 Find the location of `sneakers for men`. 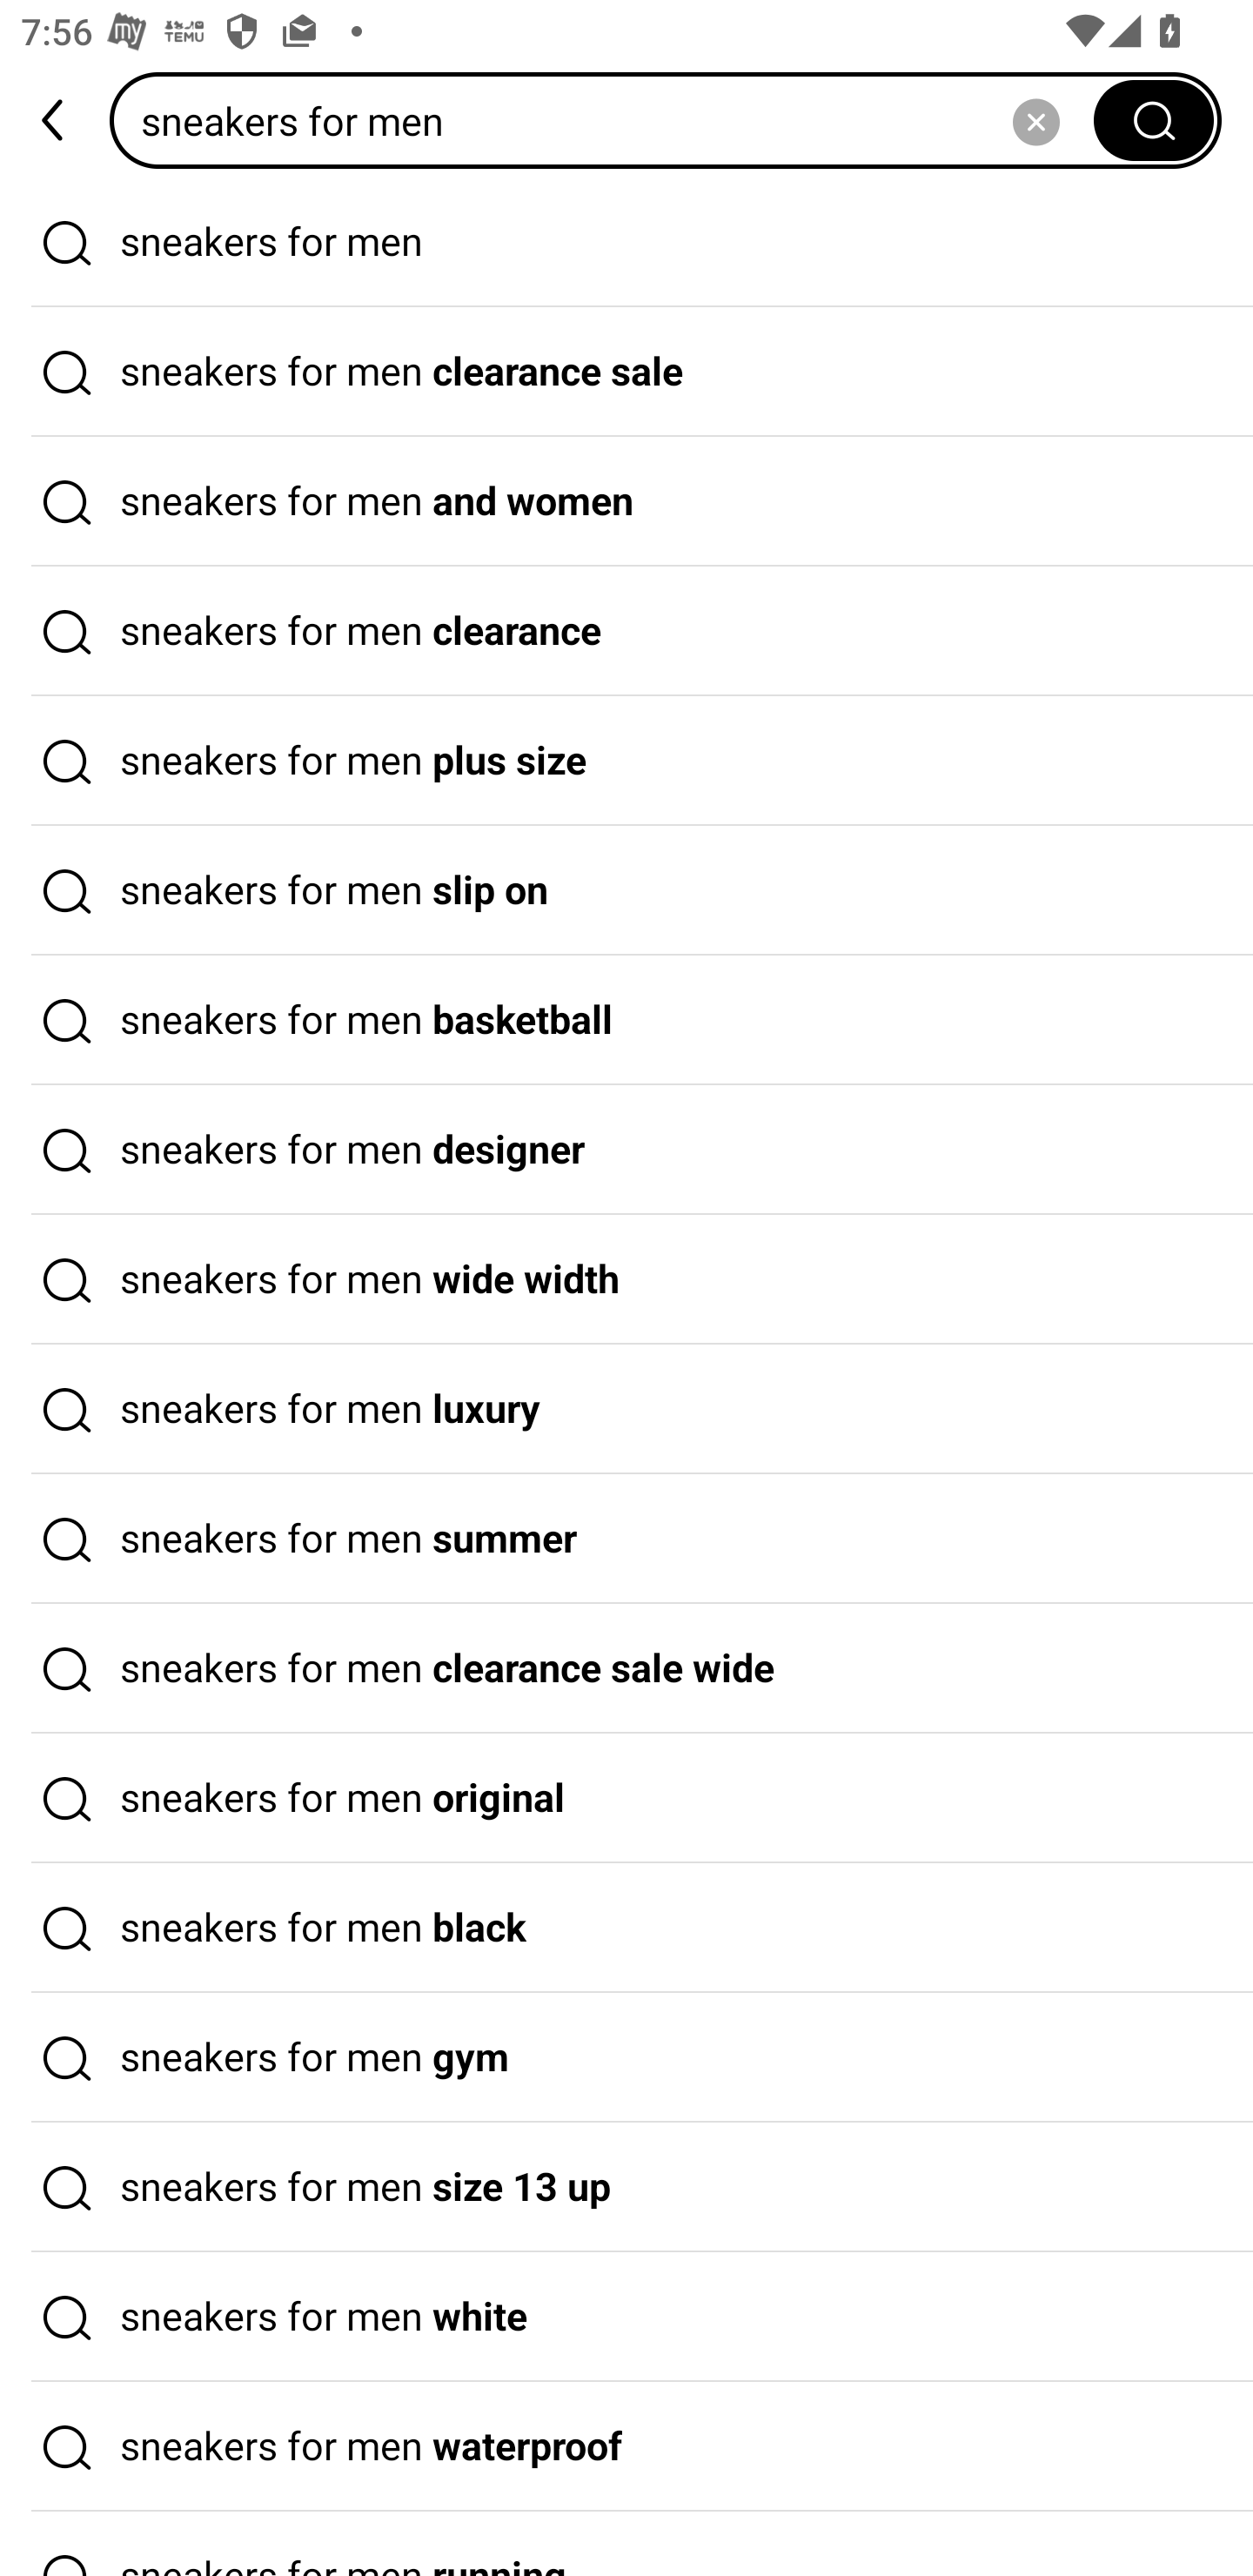

sneakers for men is located at coordinates (626, 242).